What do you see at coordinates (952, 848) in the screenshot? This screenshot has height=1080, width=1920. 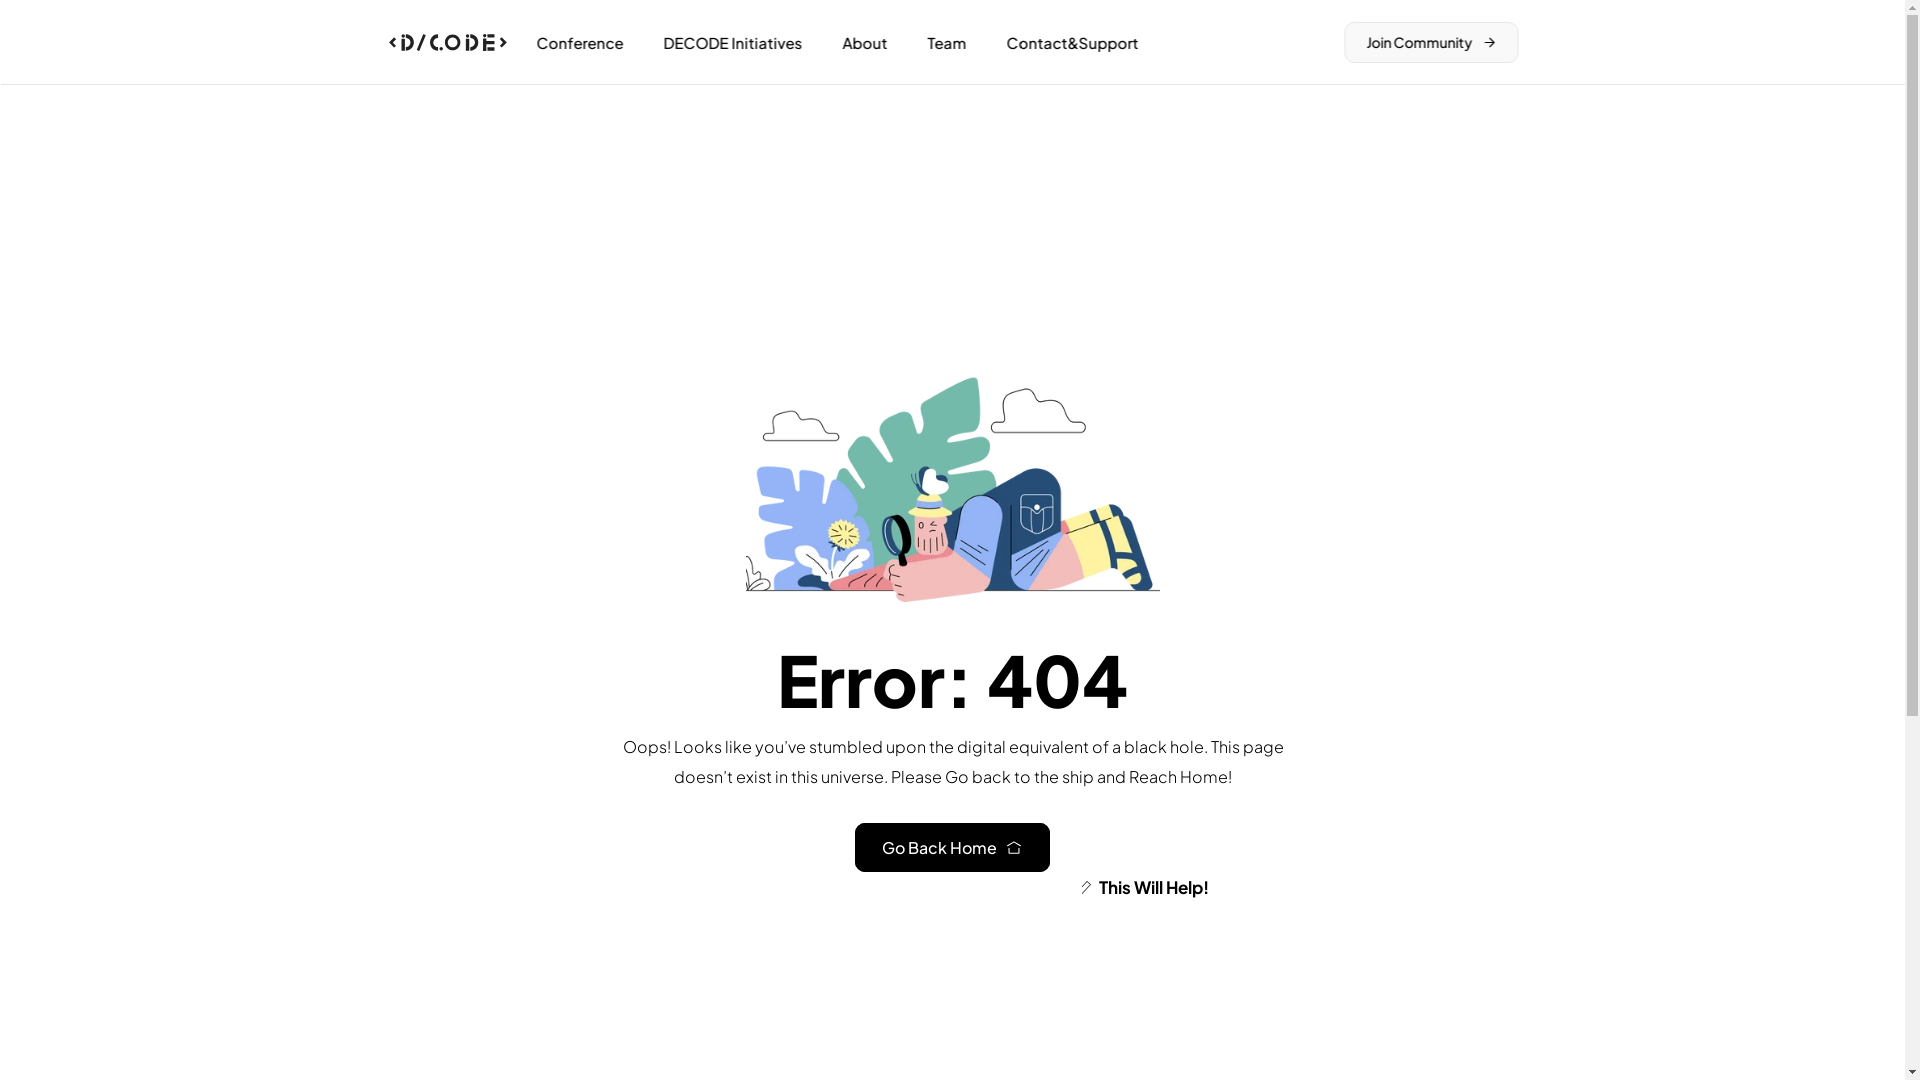 I see `Go Back Home` at bounding box center [952, 848].